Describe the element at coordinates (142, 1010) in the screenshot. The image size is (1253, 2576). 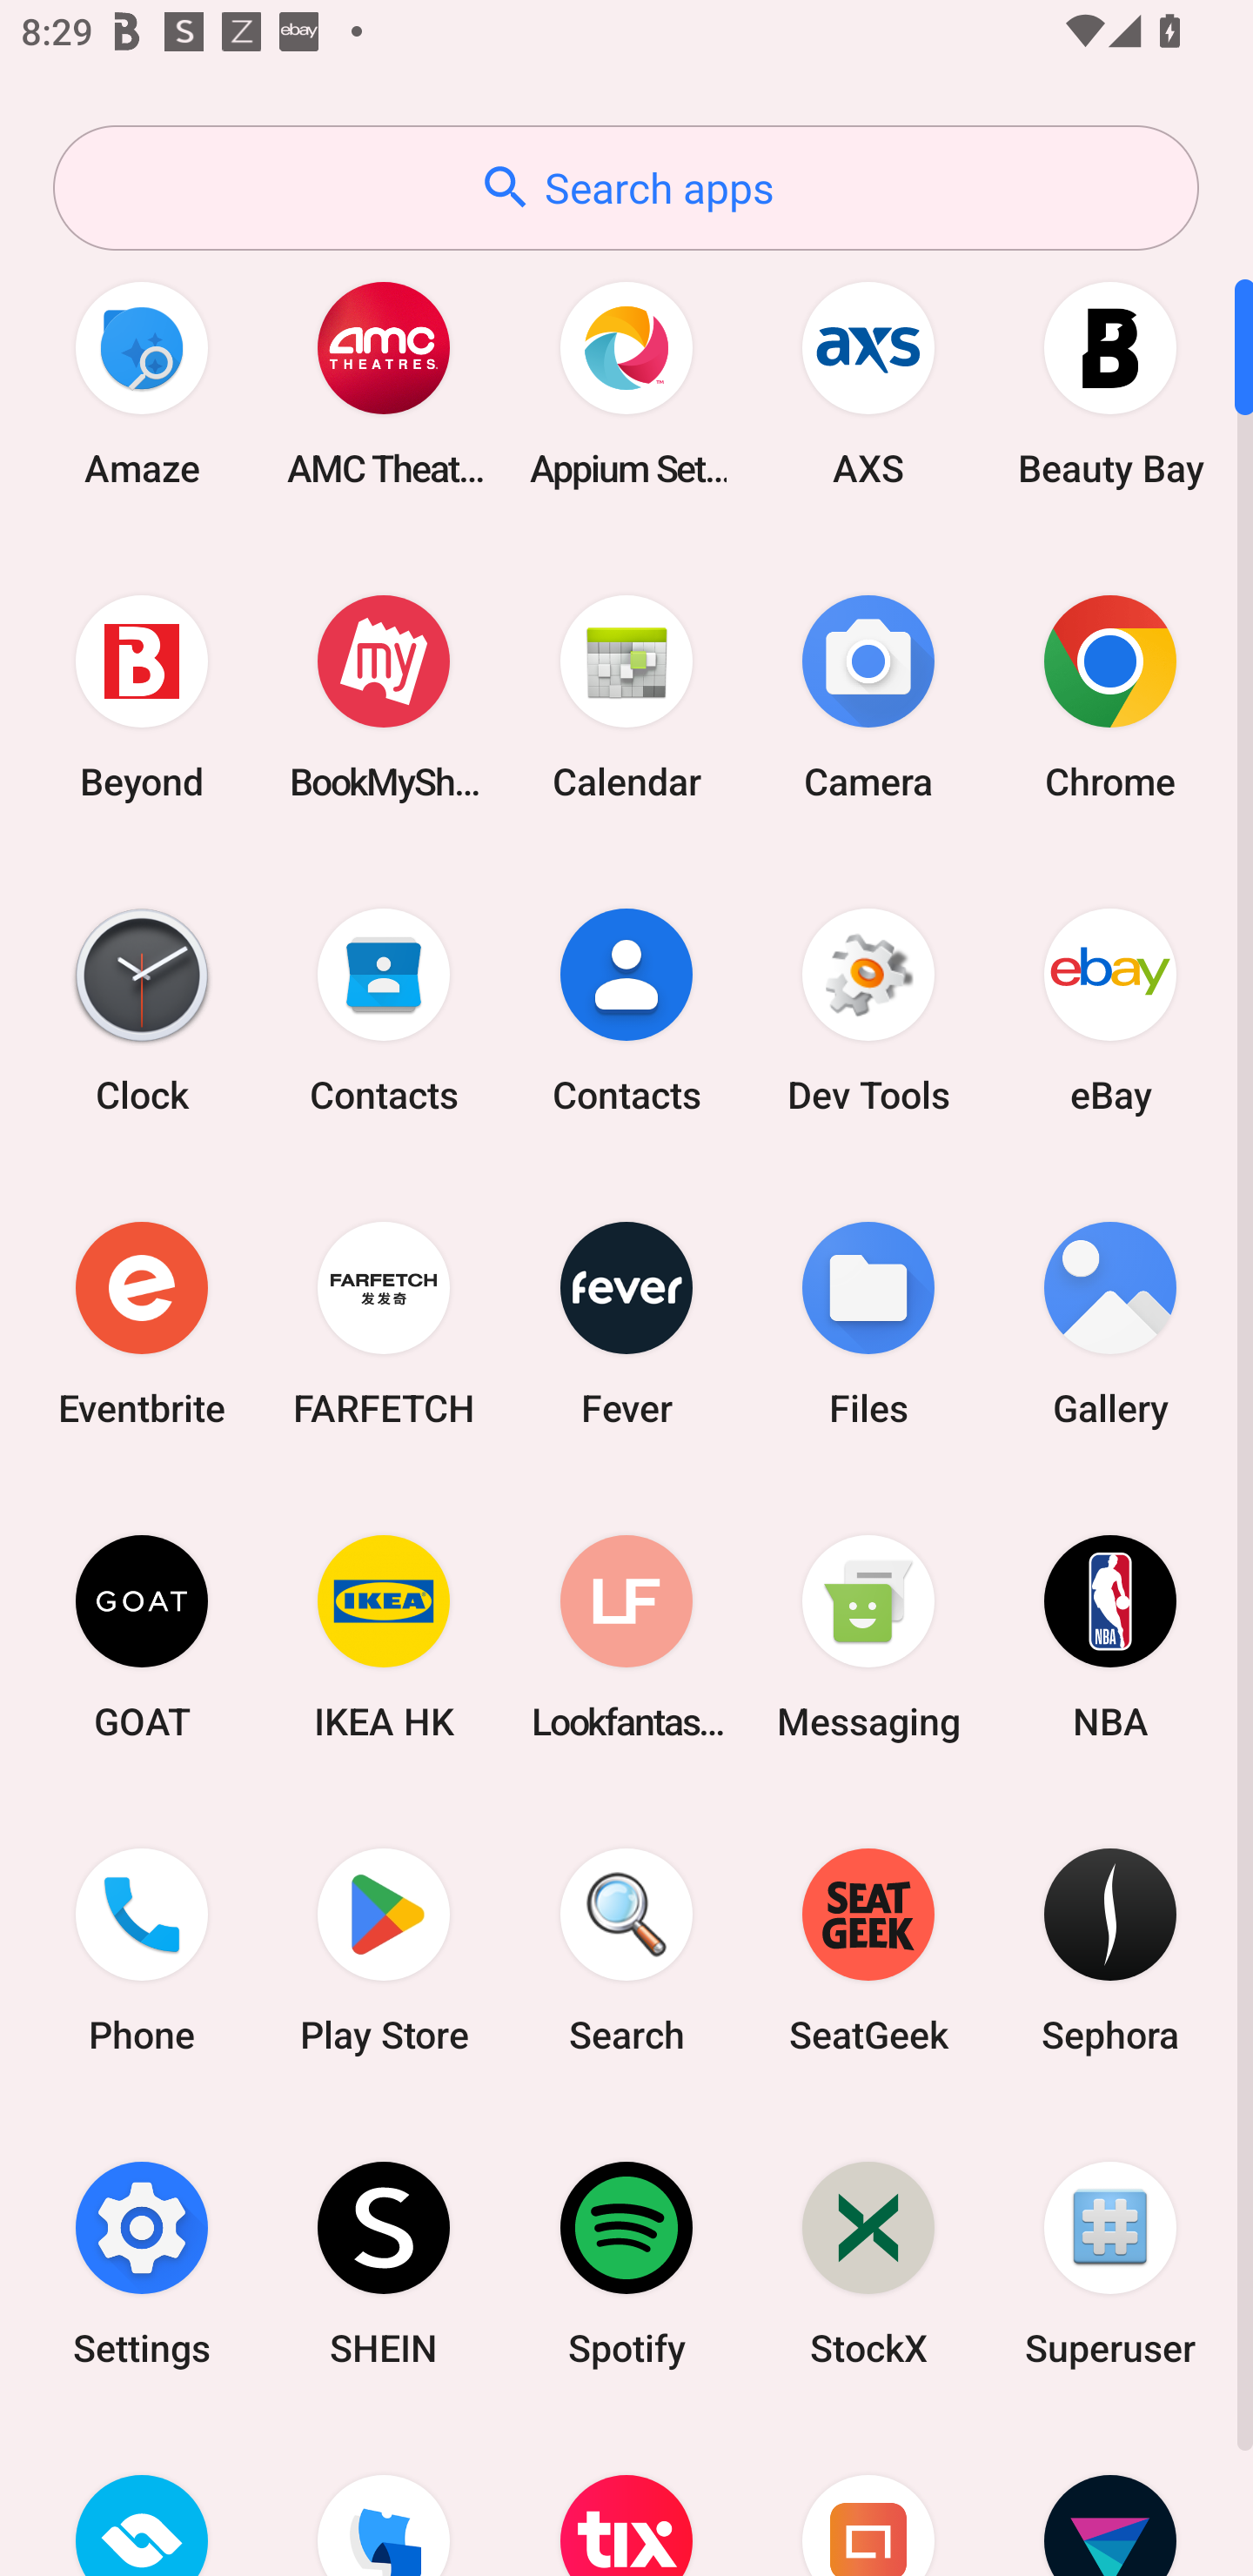
I see `Clock` at that location.